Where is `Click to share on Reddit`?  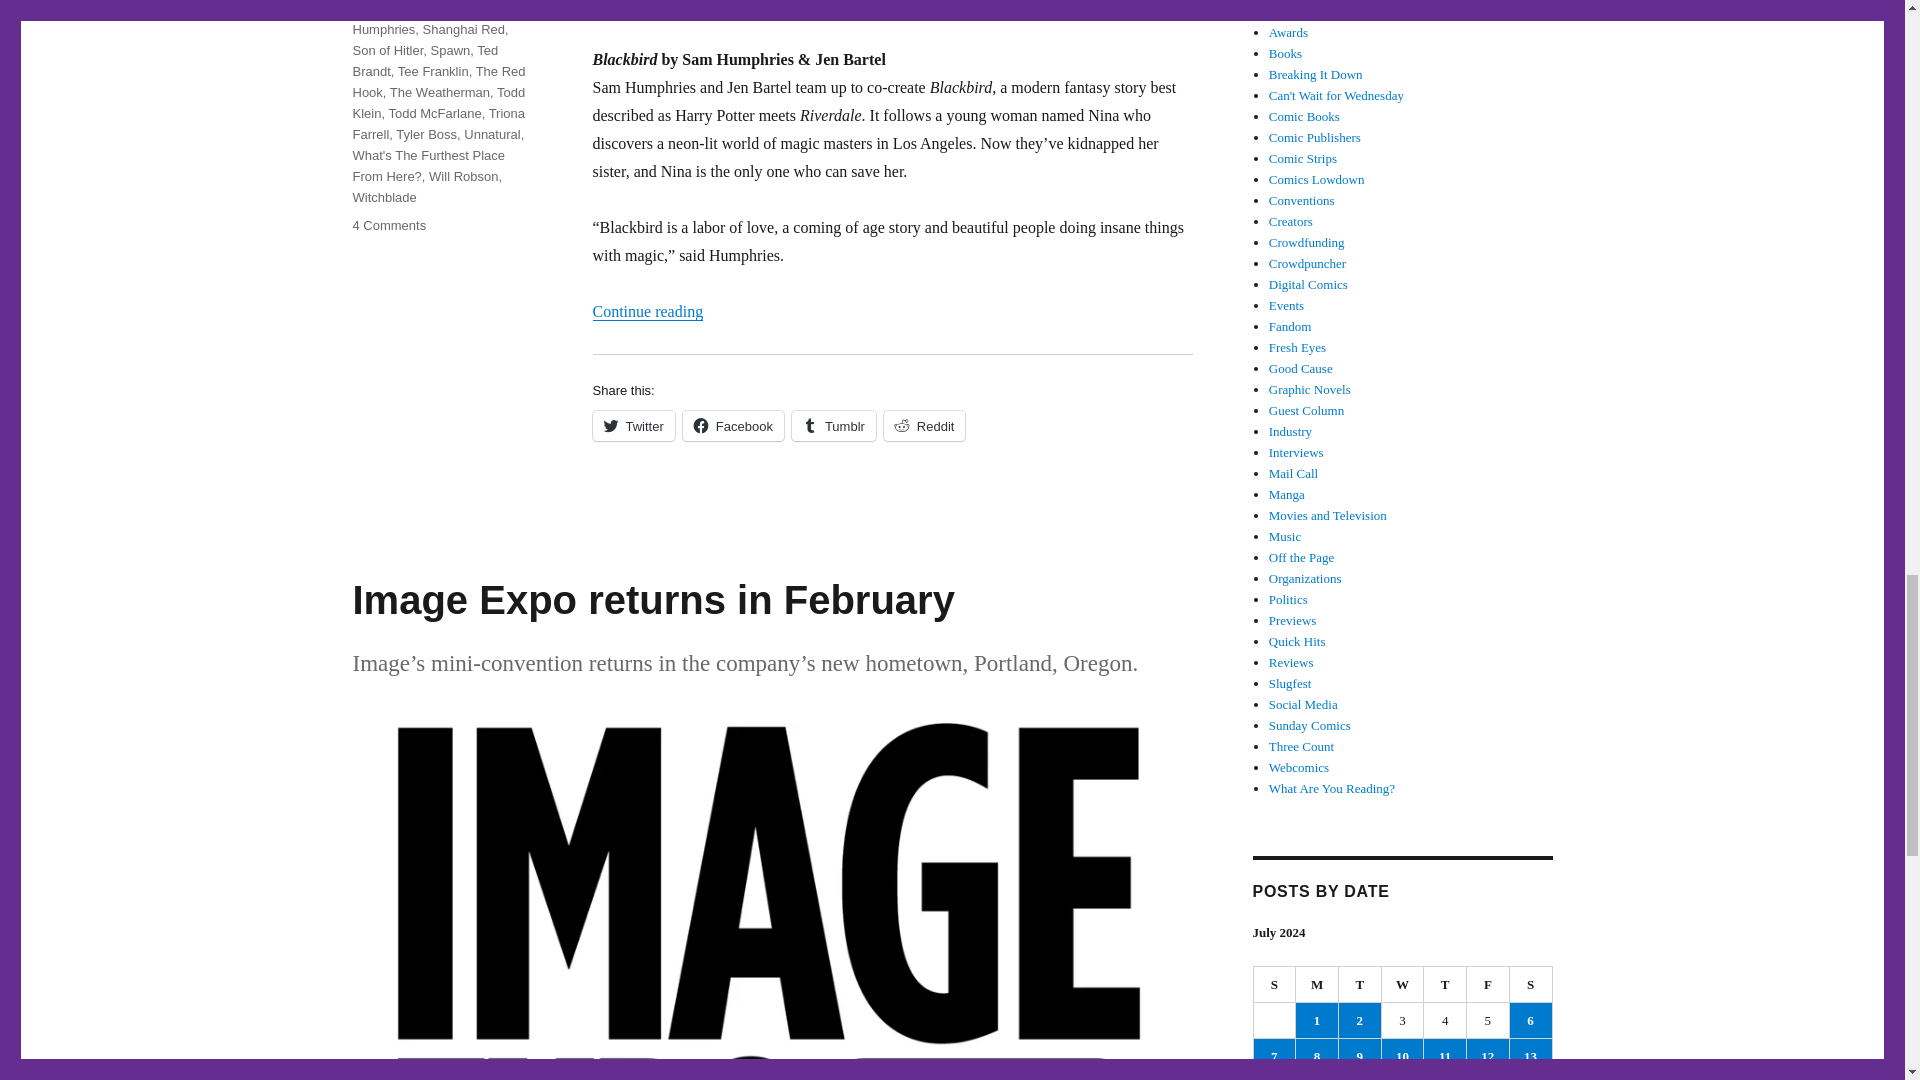
Click to share on Reddit is located at coordinates (924, 426).